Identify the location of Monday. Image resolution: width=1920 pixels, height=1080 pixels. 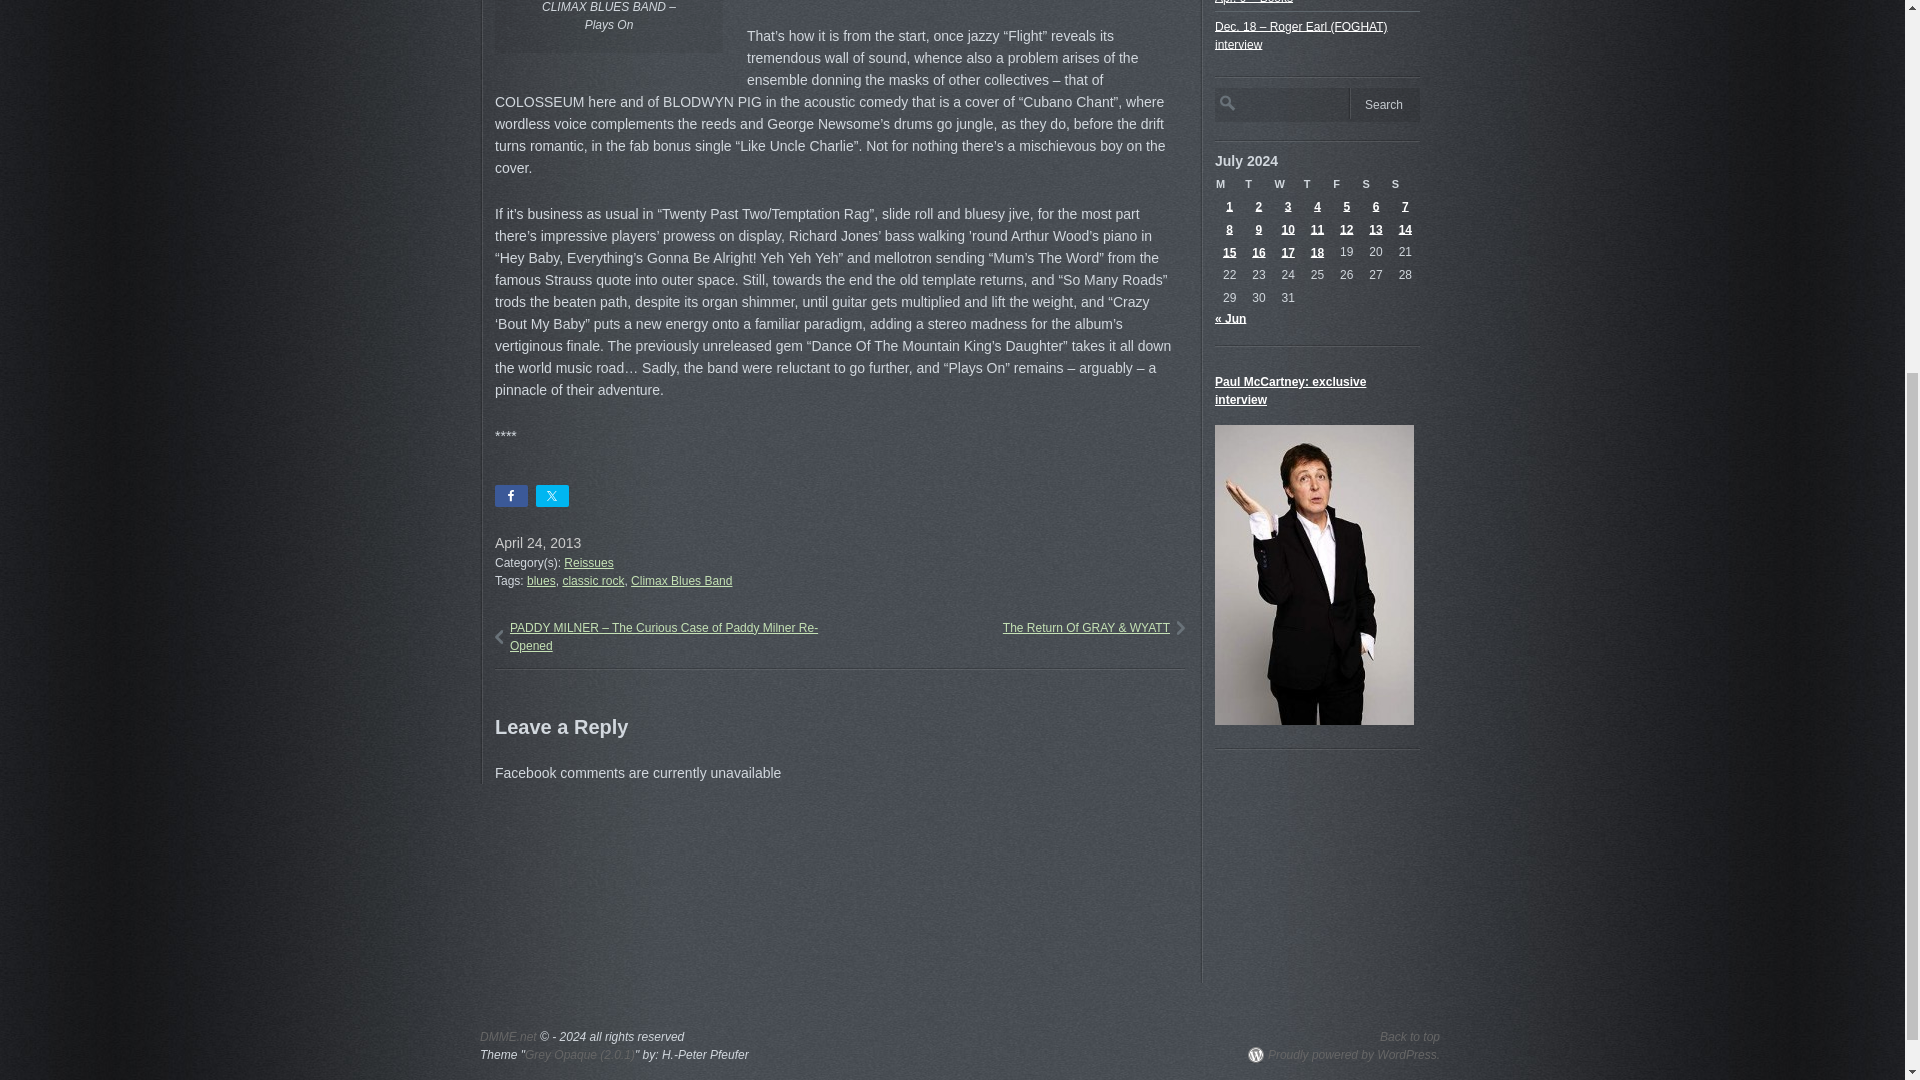
(1230, 184).